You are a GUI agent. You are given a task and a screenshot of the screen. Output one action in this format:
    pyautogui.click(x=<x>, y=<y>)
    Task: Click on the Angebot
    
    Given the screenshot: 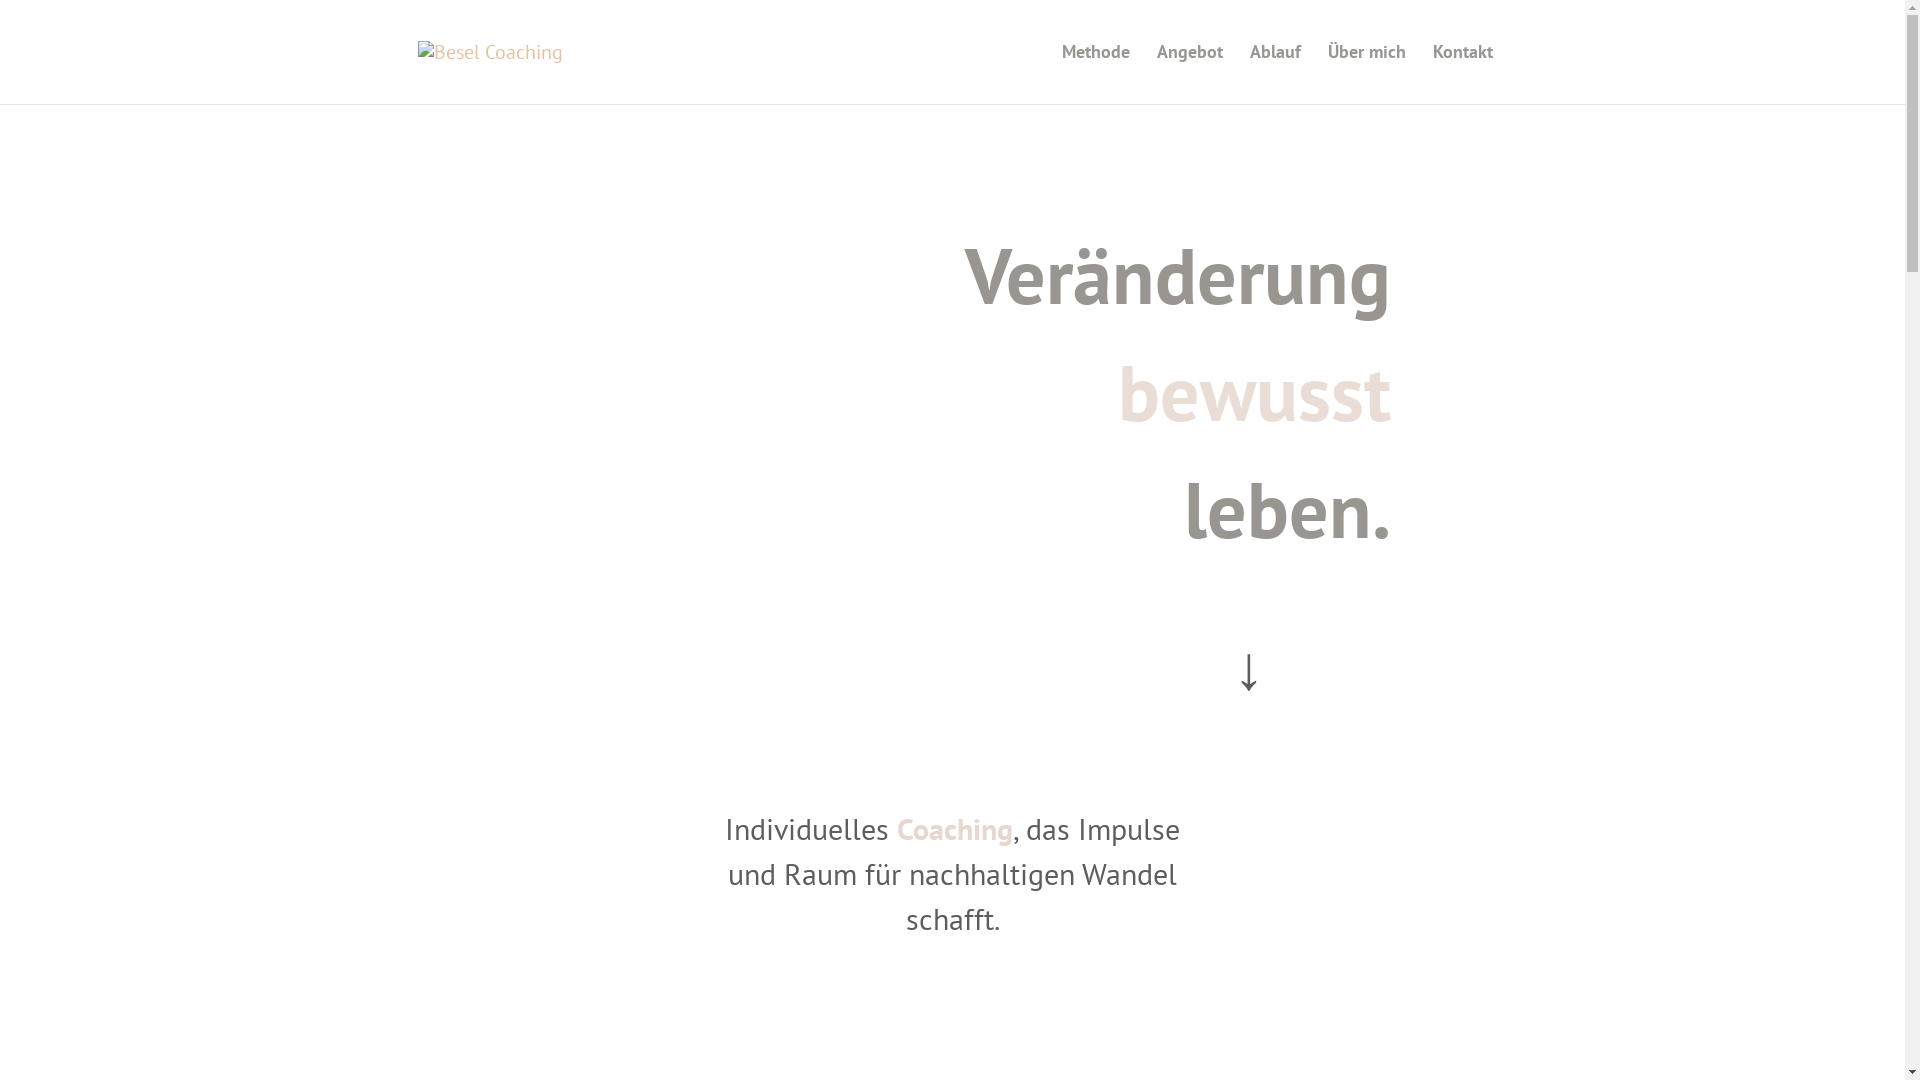 What is the action you would take?
    pyautogui.click(x=1189, y=74)
    